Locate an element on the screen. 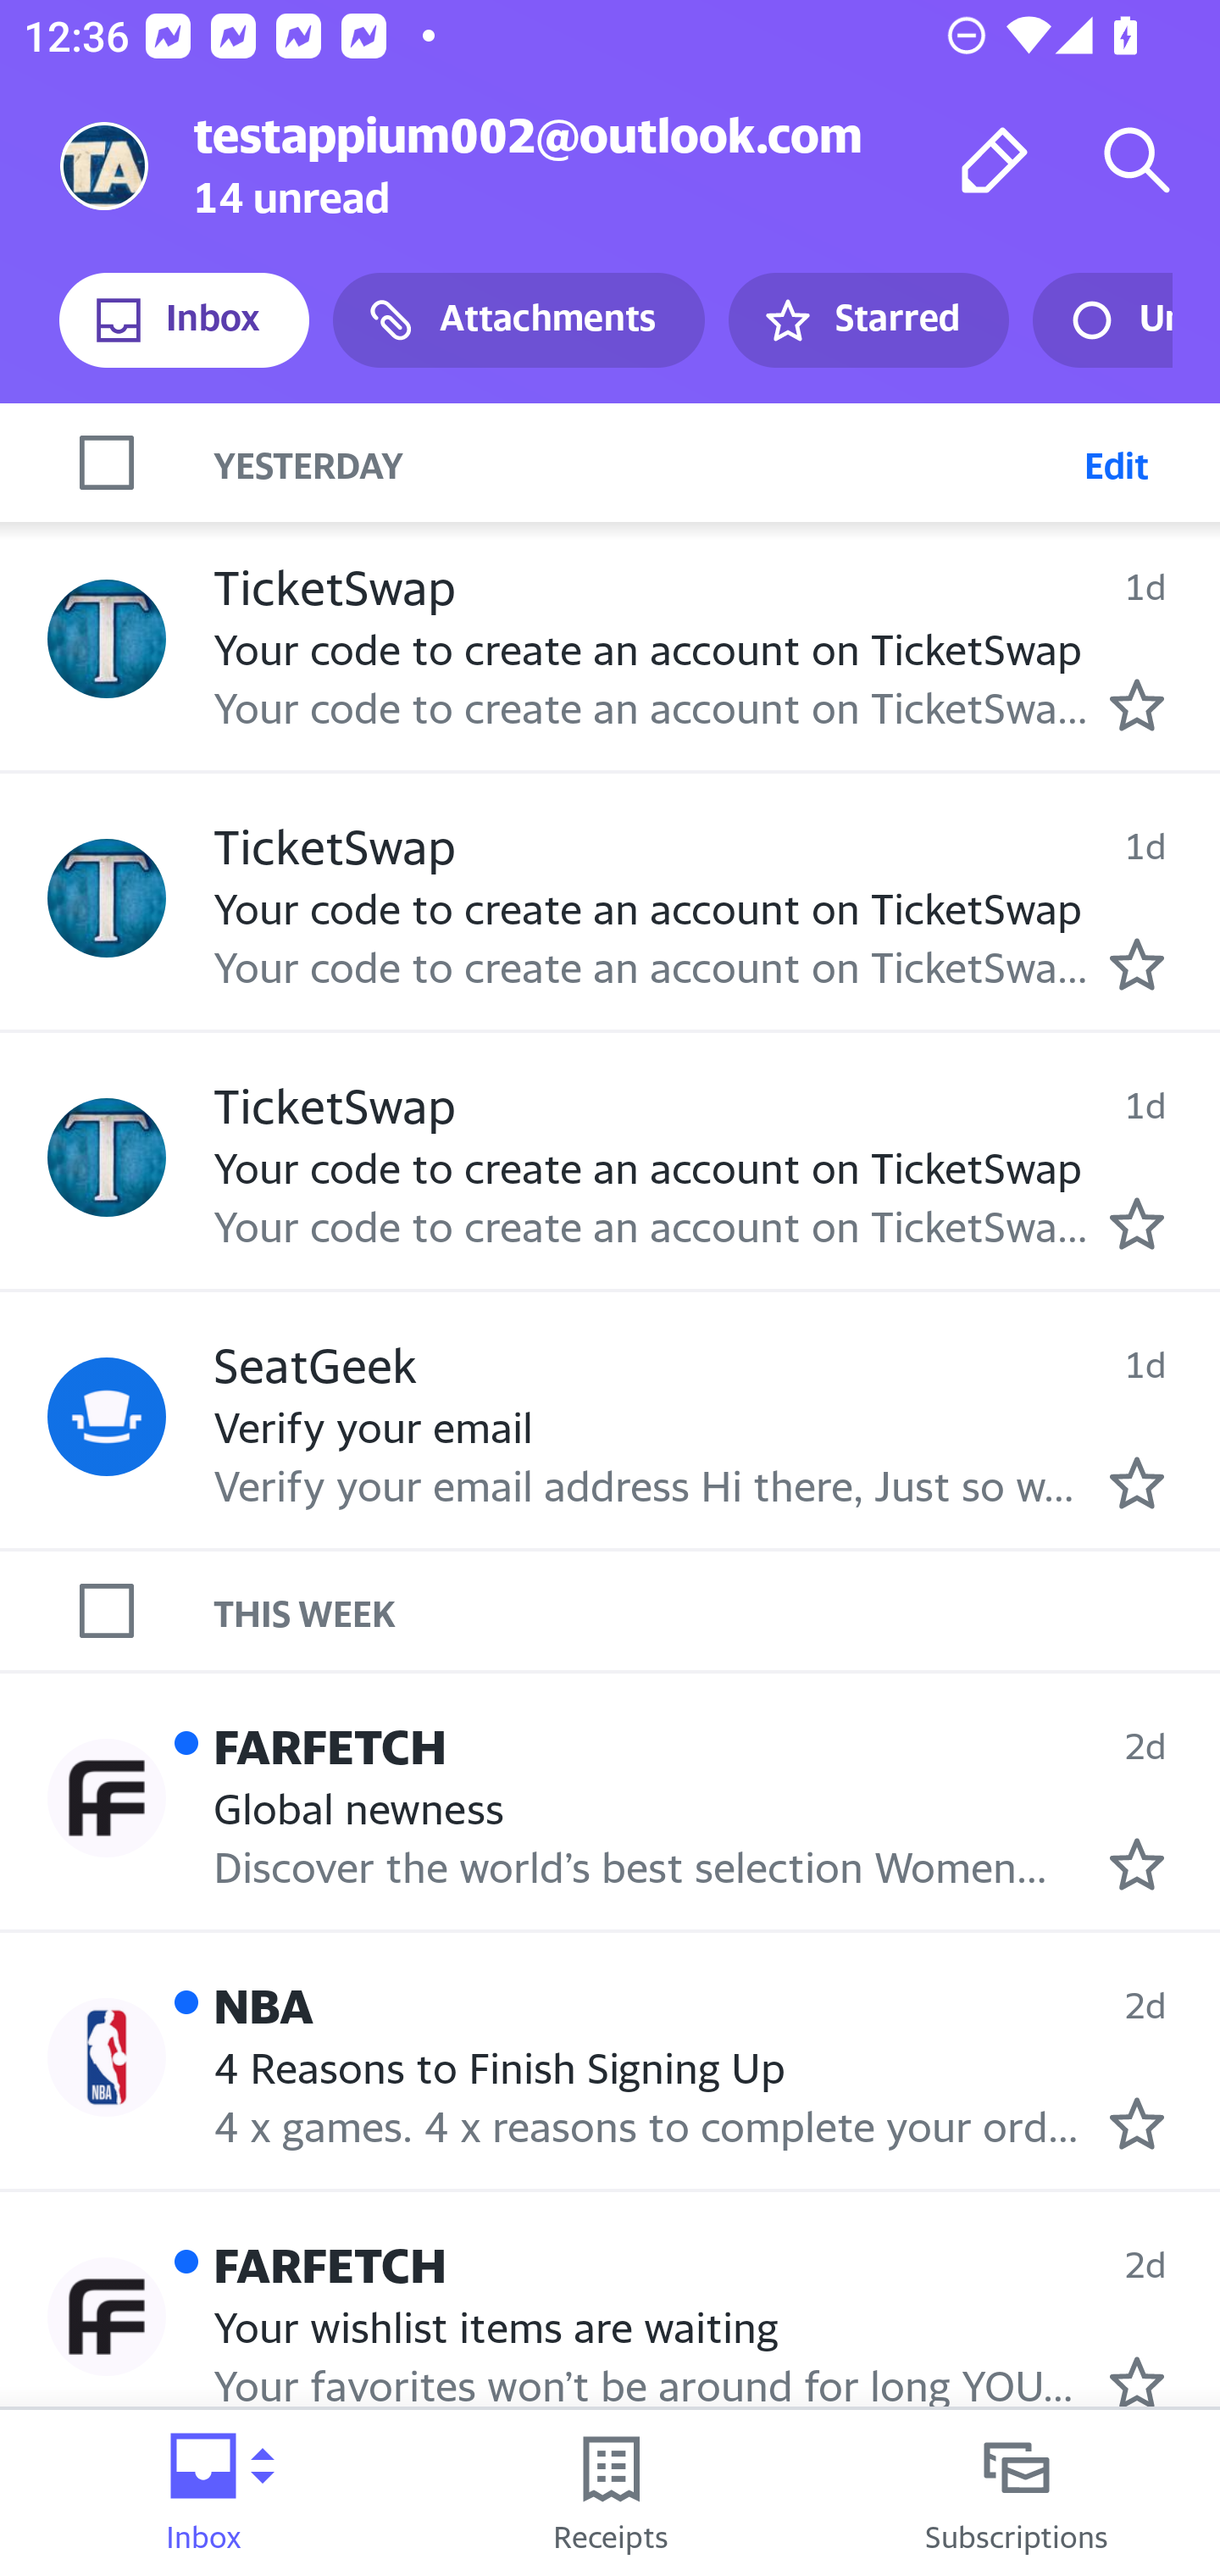 The image size is (1220, 2576). Profile
TicketSwap is located at coordinates (107, 1156).